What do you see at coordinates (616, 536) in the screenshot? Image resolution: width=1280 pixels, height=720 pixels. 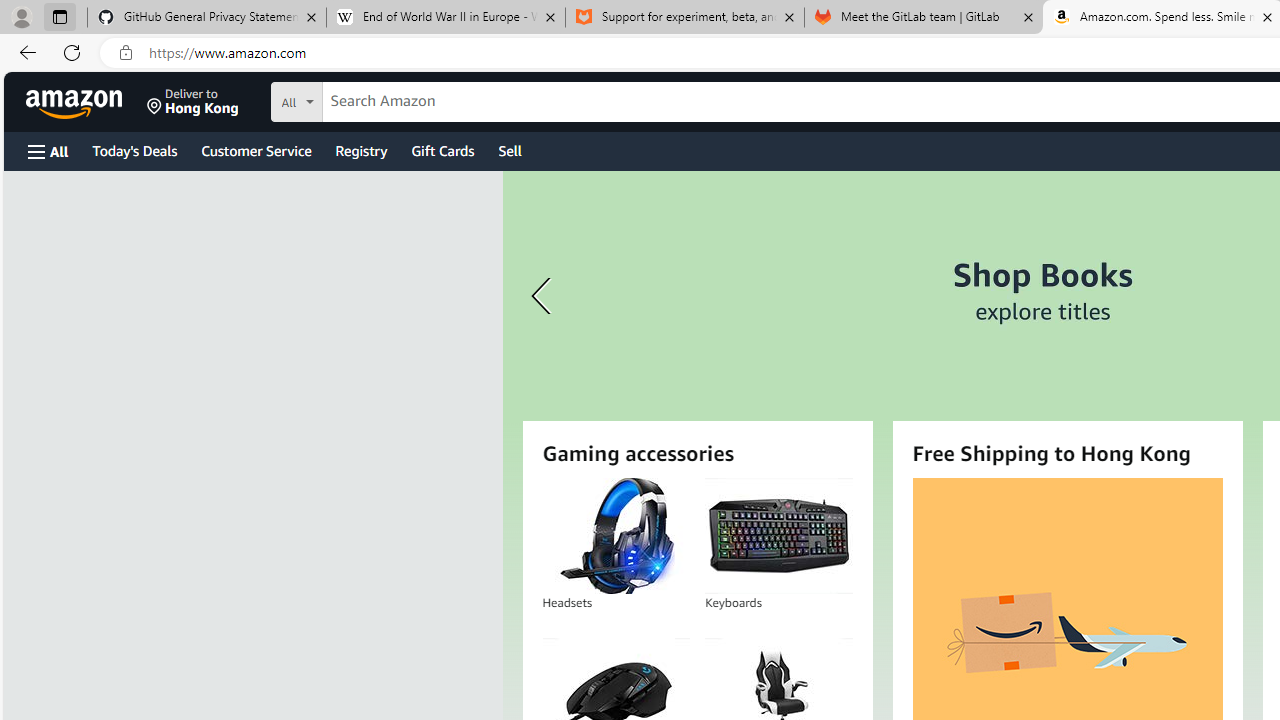 I see `Headsets` at bounding box center [616, 536].